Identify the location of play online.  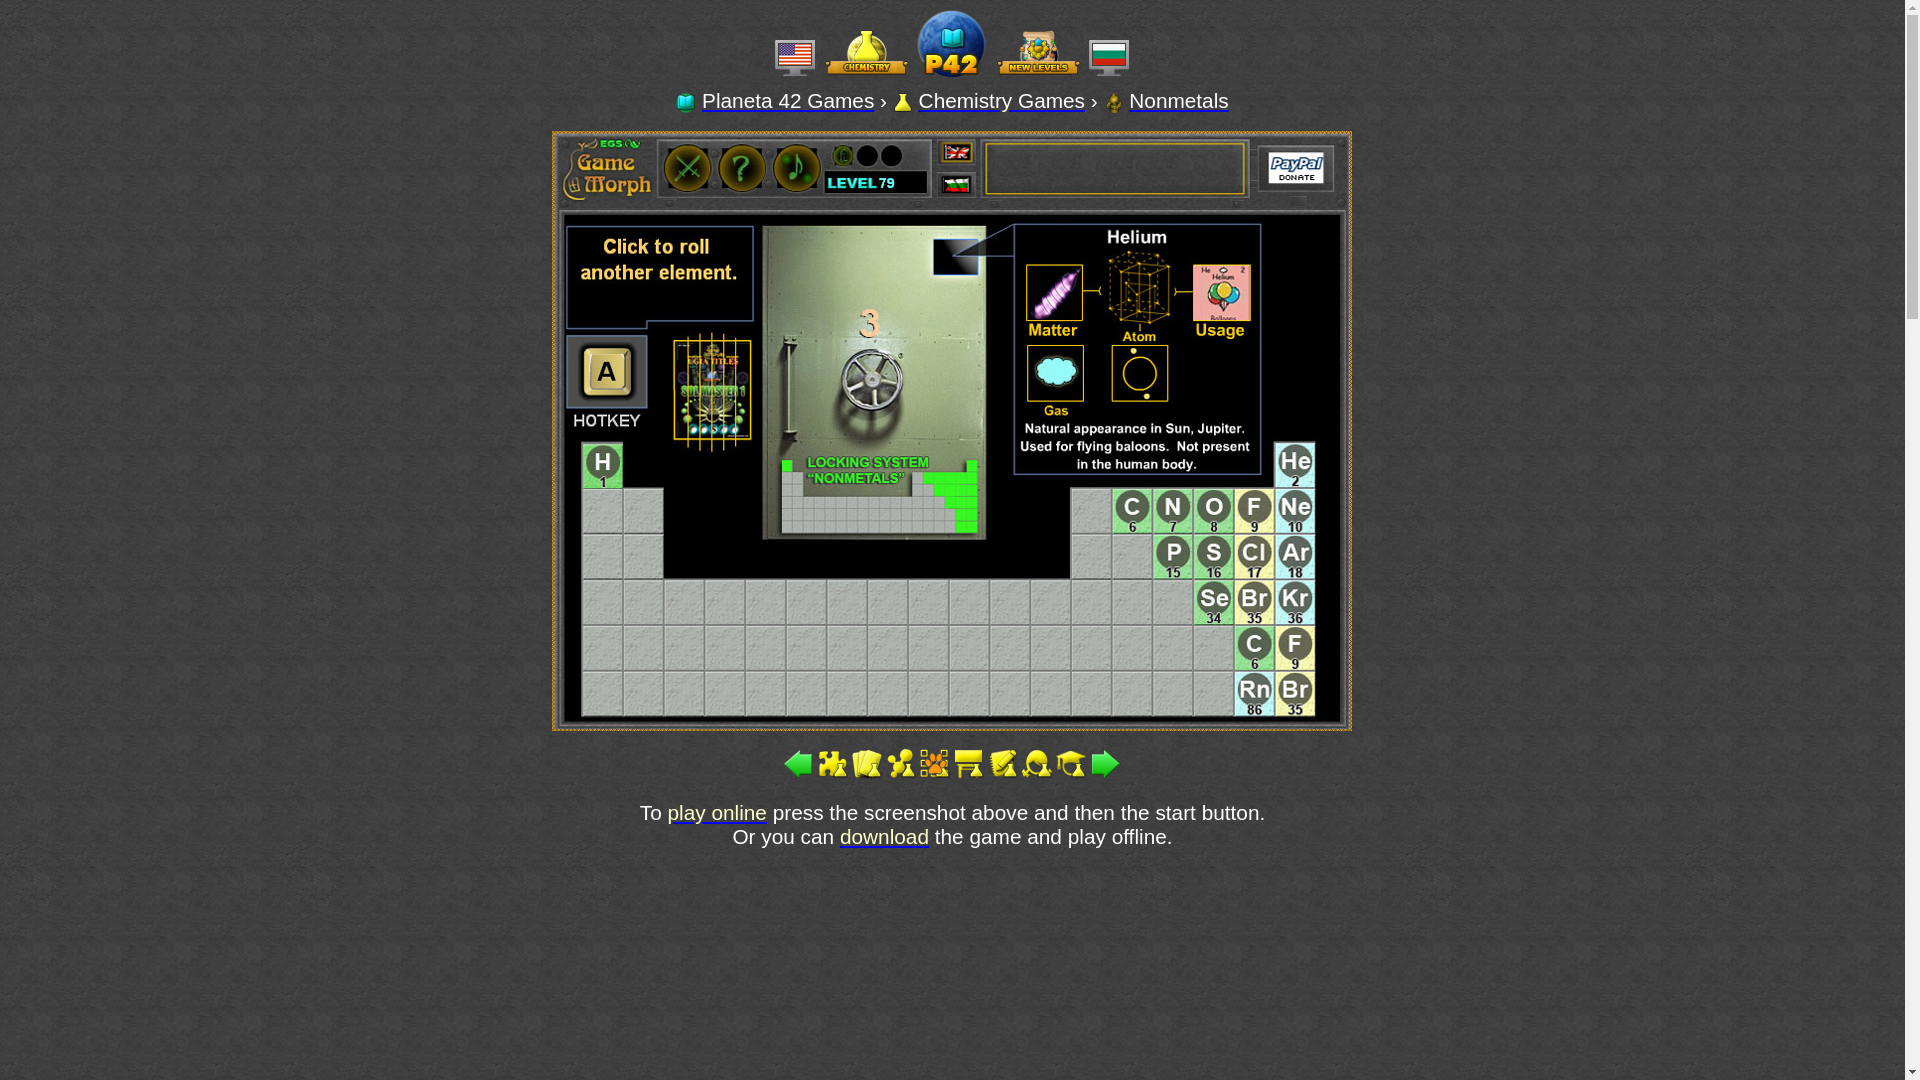
(717, 812).